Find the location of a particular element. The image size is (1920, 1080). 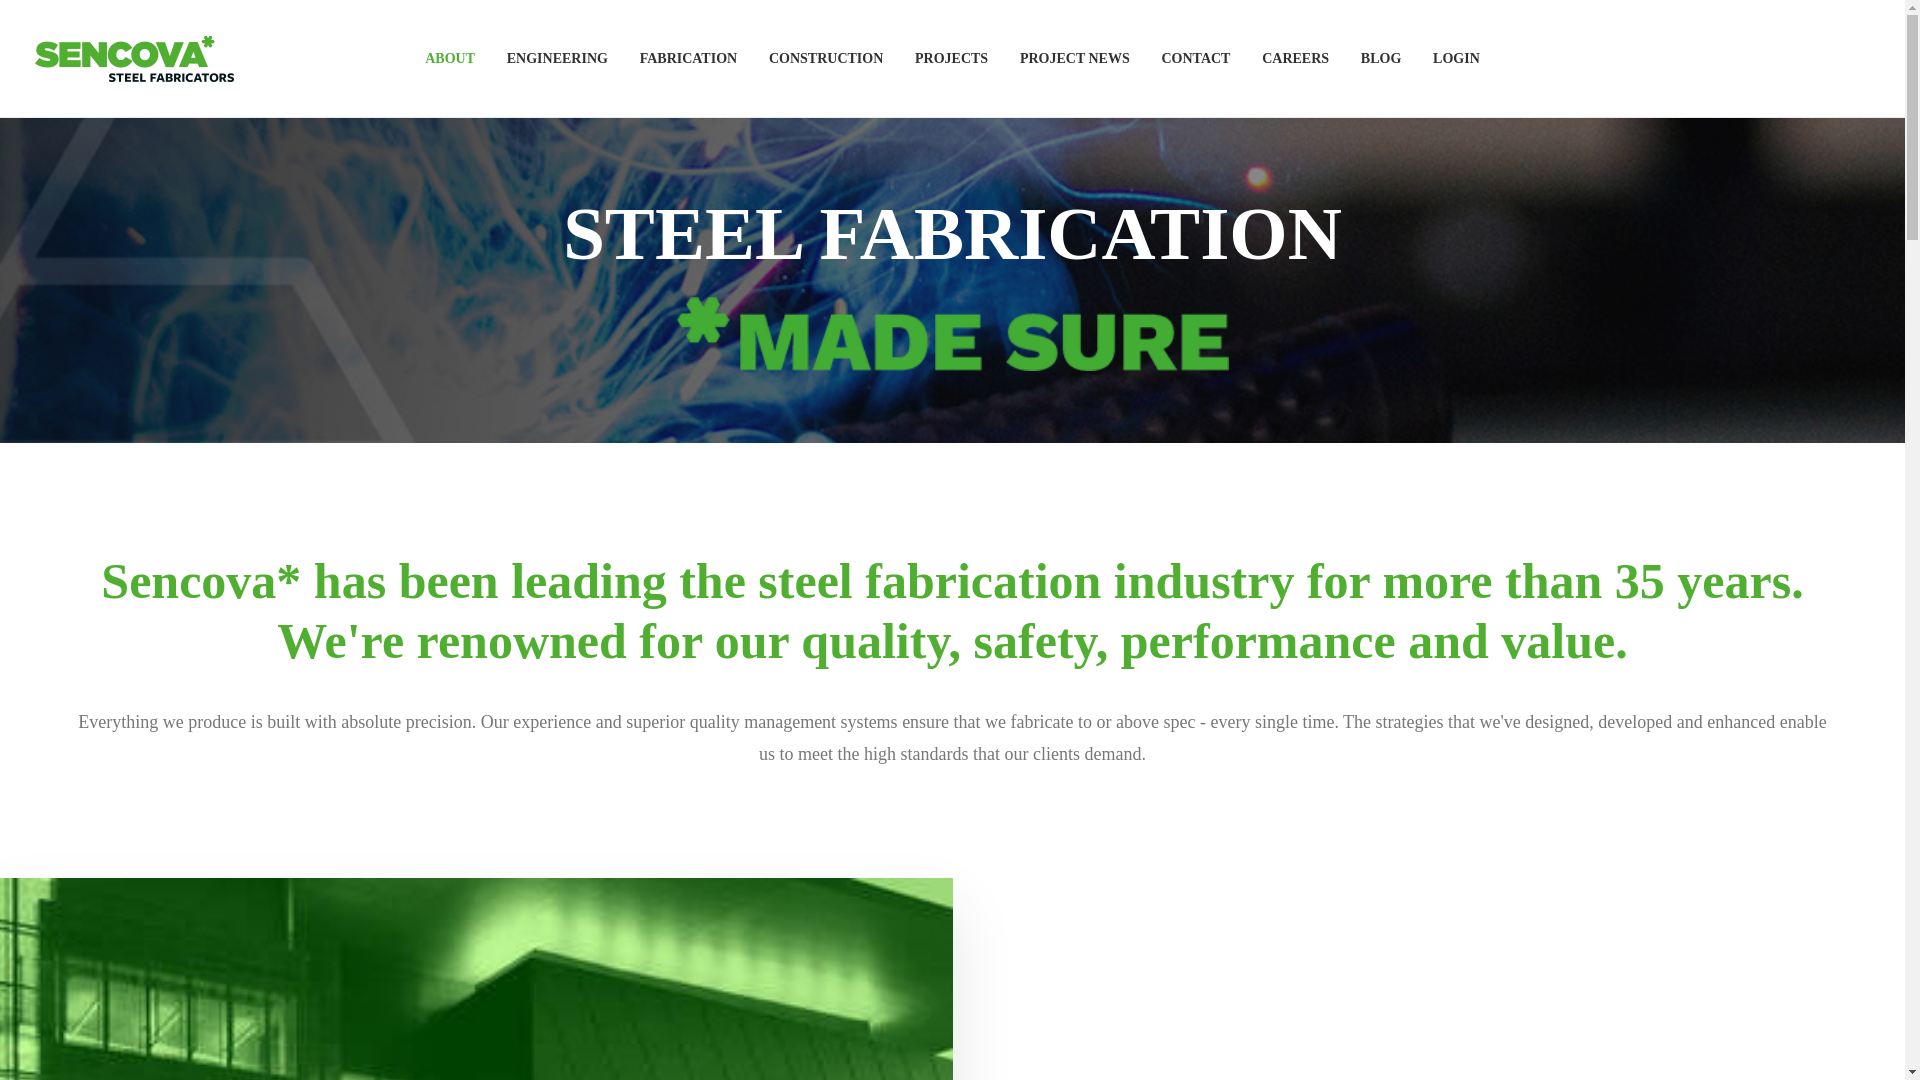

FABRICATION is located at coordinates (688, 58).